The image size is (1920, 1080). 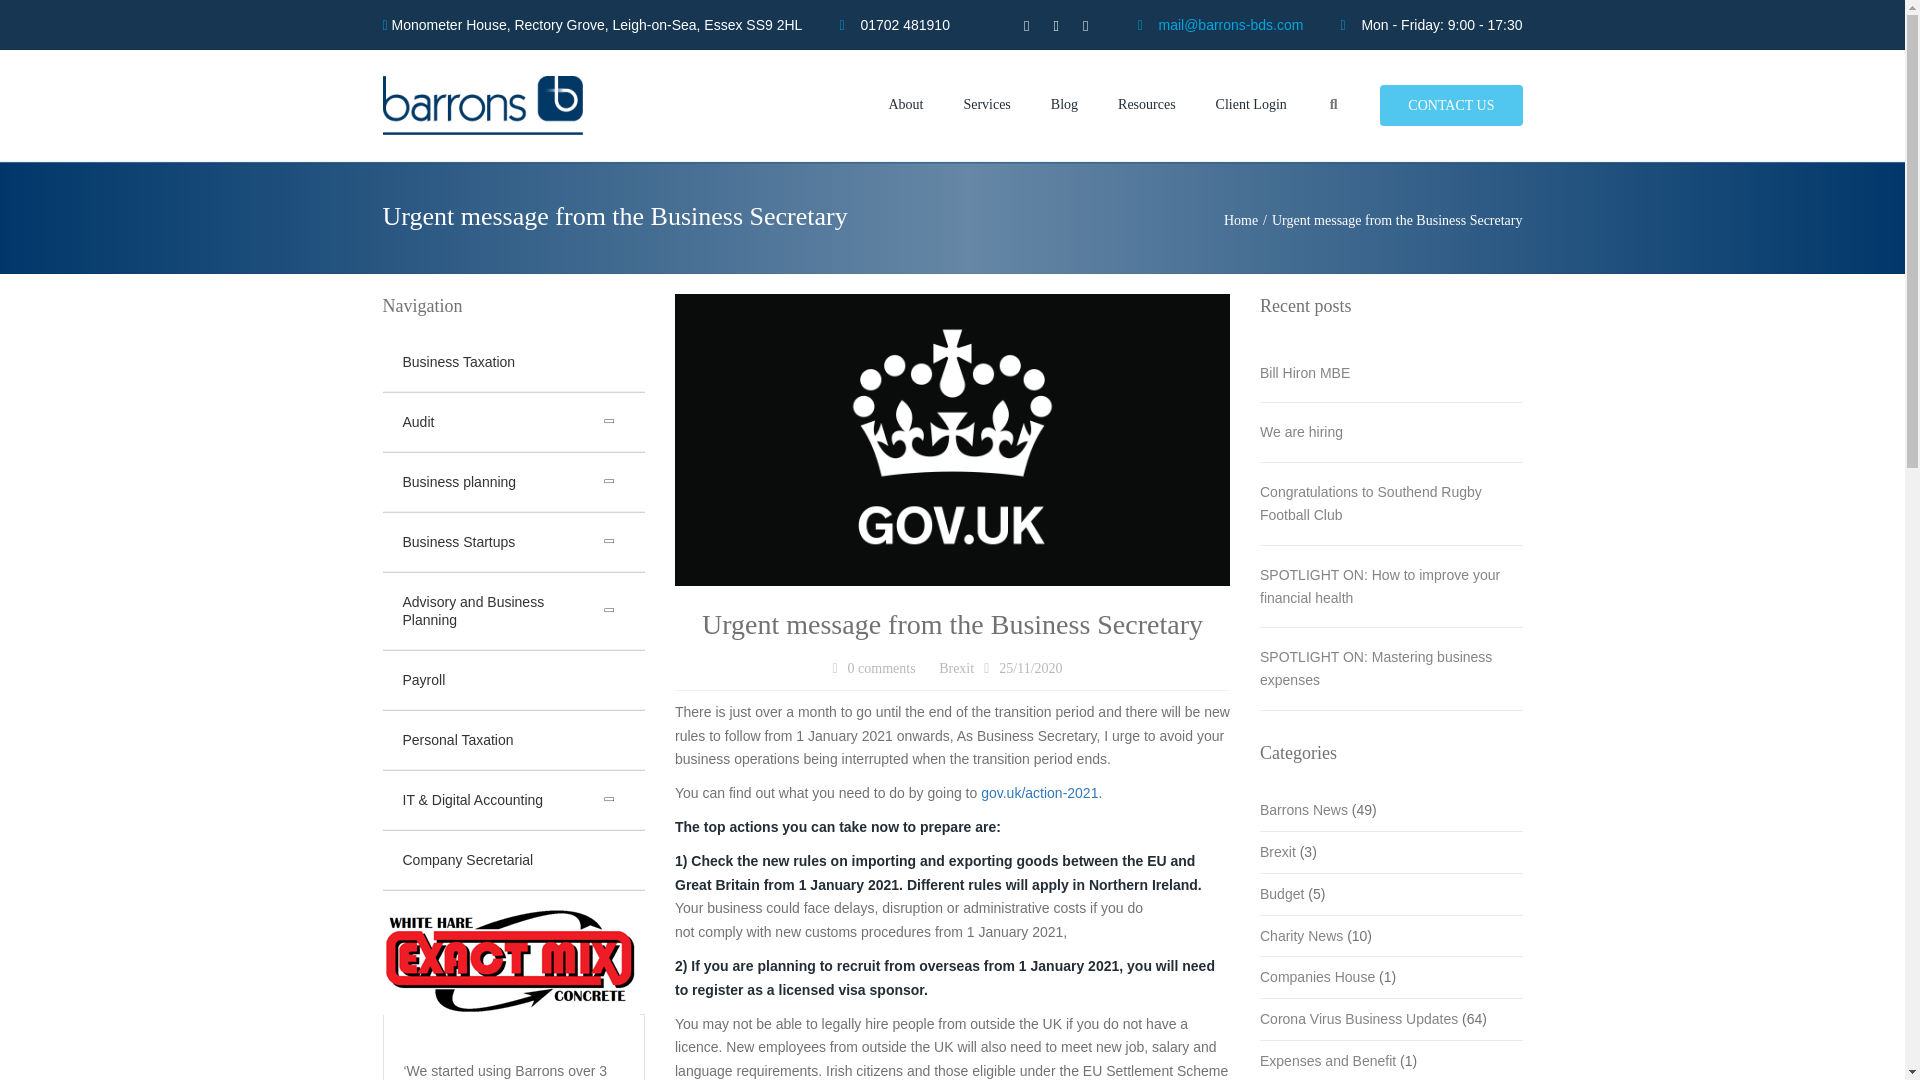 What do you see at coordinates (986, 106) in the screenshot?
I see `Services` at bounding box center [986, 106].